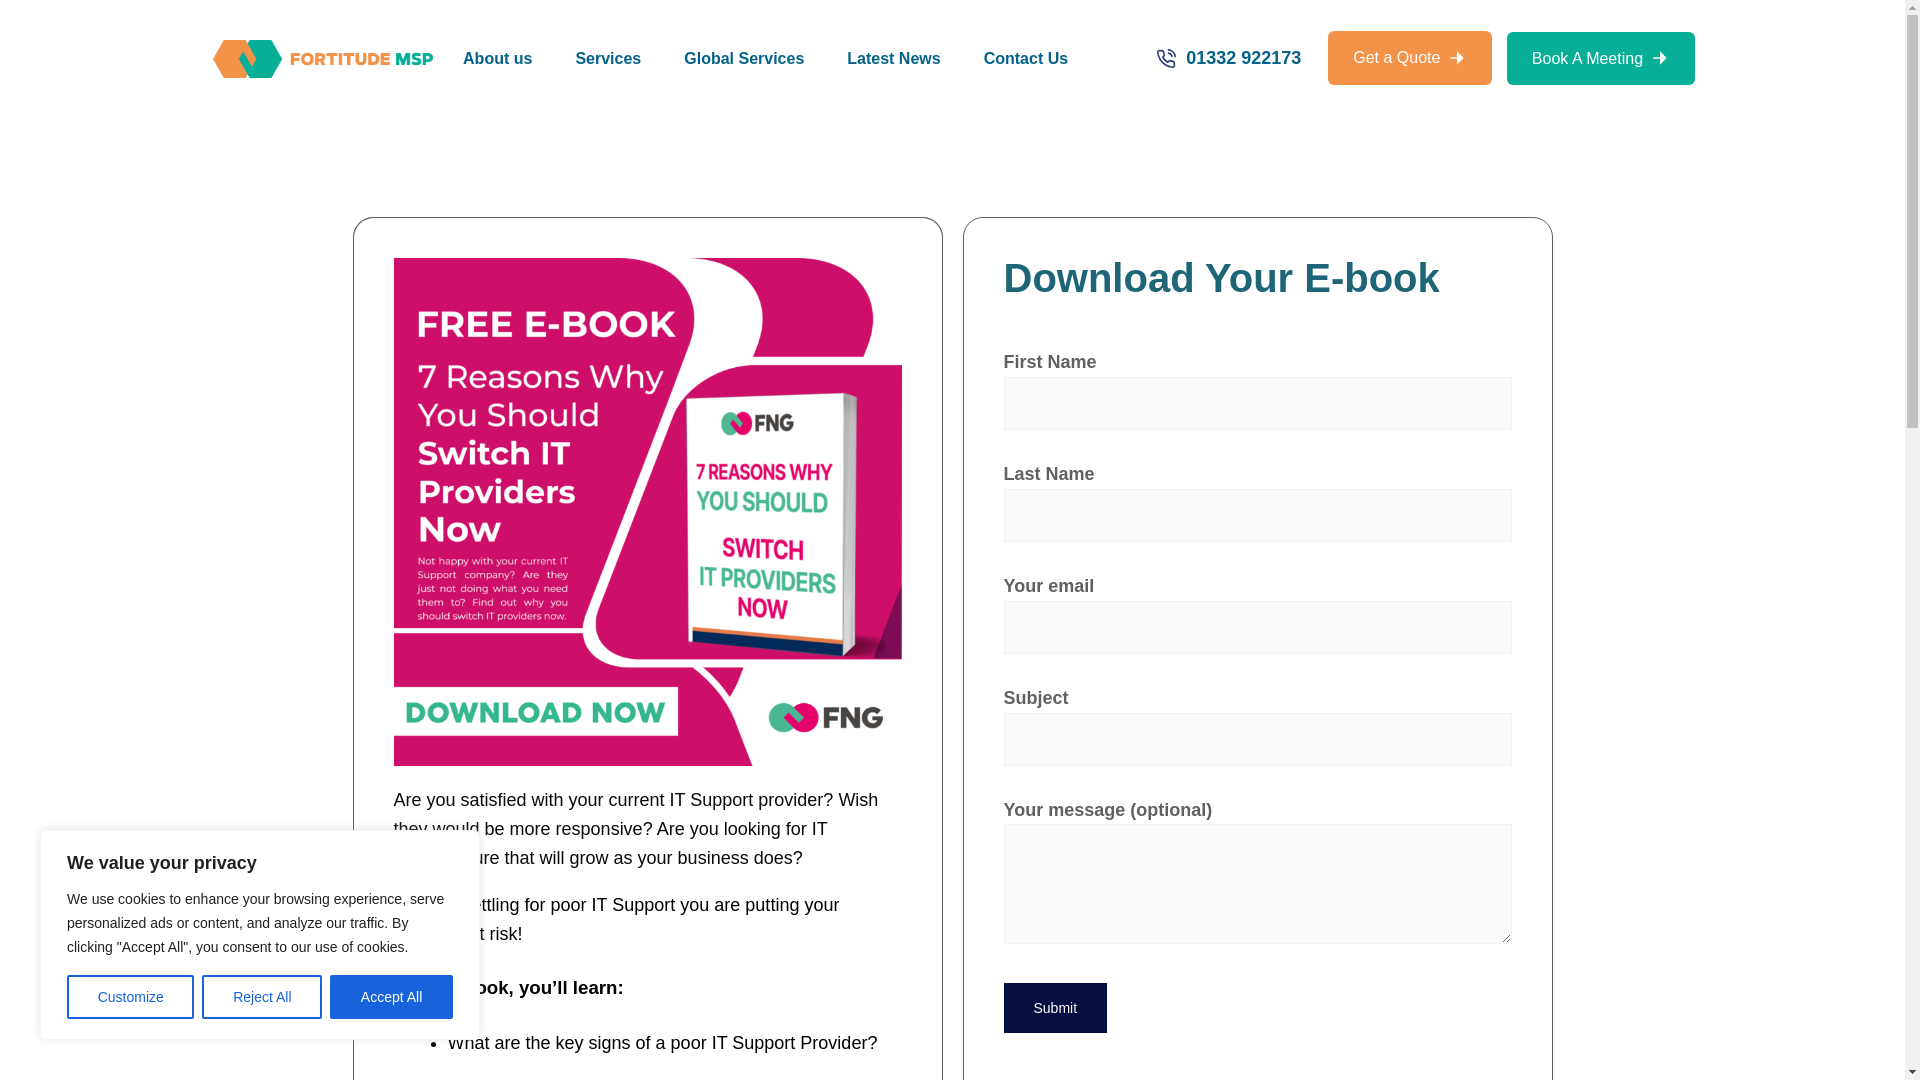  Describe the element at coordinates (1410, 58) in the screenshot. I see `Get a Quote` at that location.